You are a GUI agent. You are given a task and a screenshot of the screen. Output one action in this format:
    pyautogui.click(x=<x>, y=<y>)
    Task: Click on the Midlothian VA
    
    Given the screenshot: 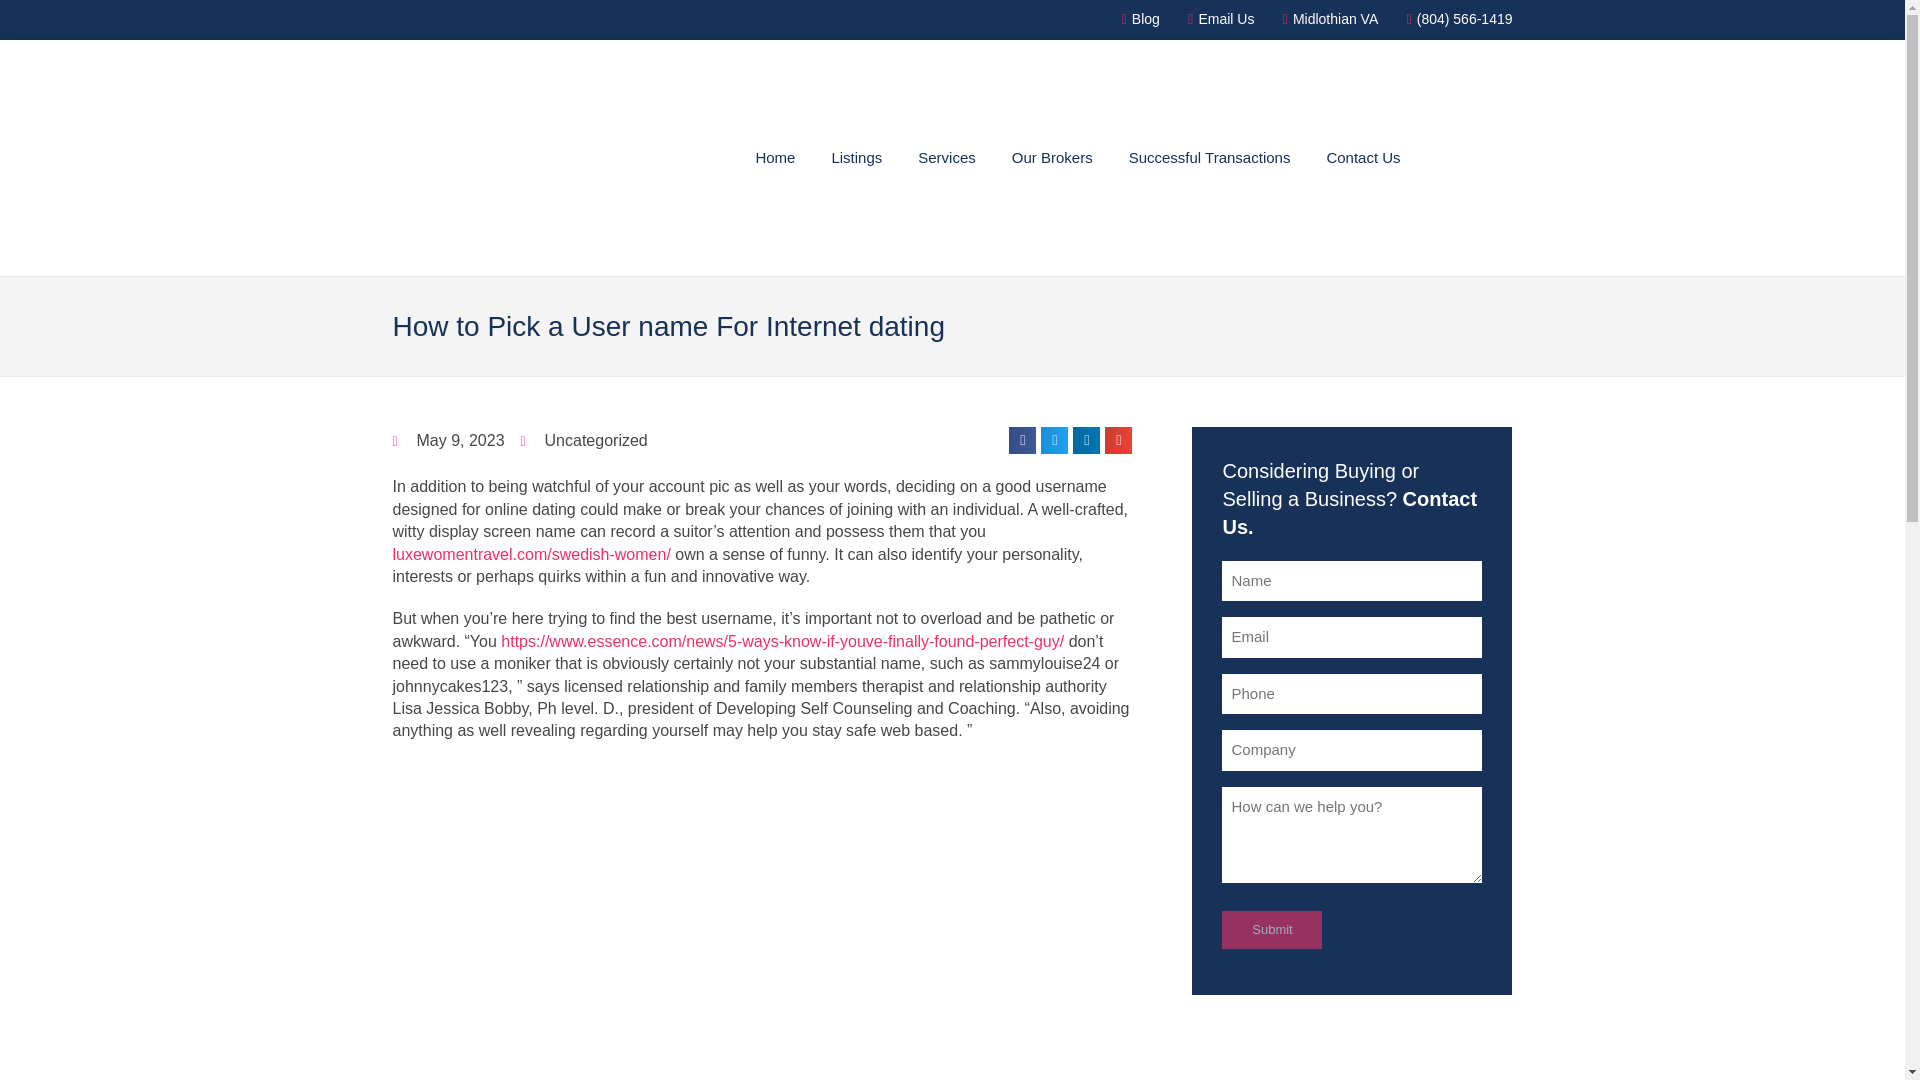 What is the action you would take?
    pyautogui.click(x=1324, y=20)
    